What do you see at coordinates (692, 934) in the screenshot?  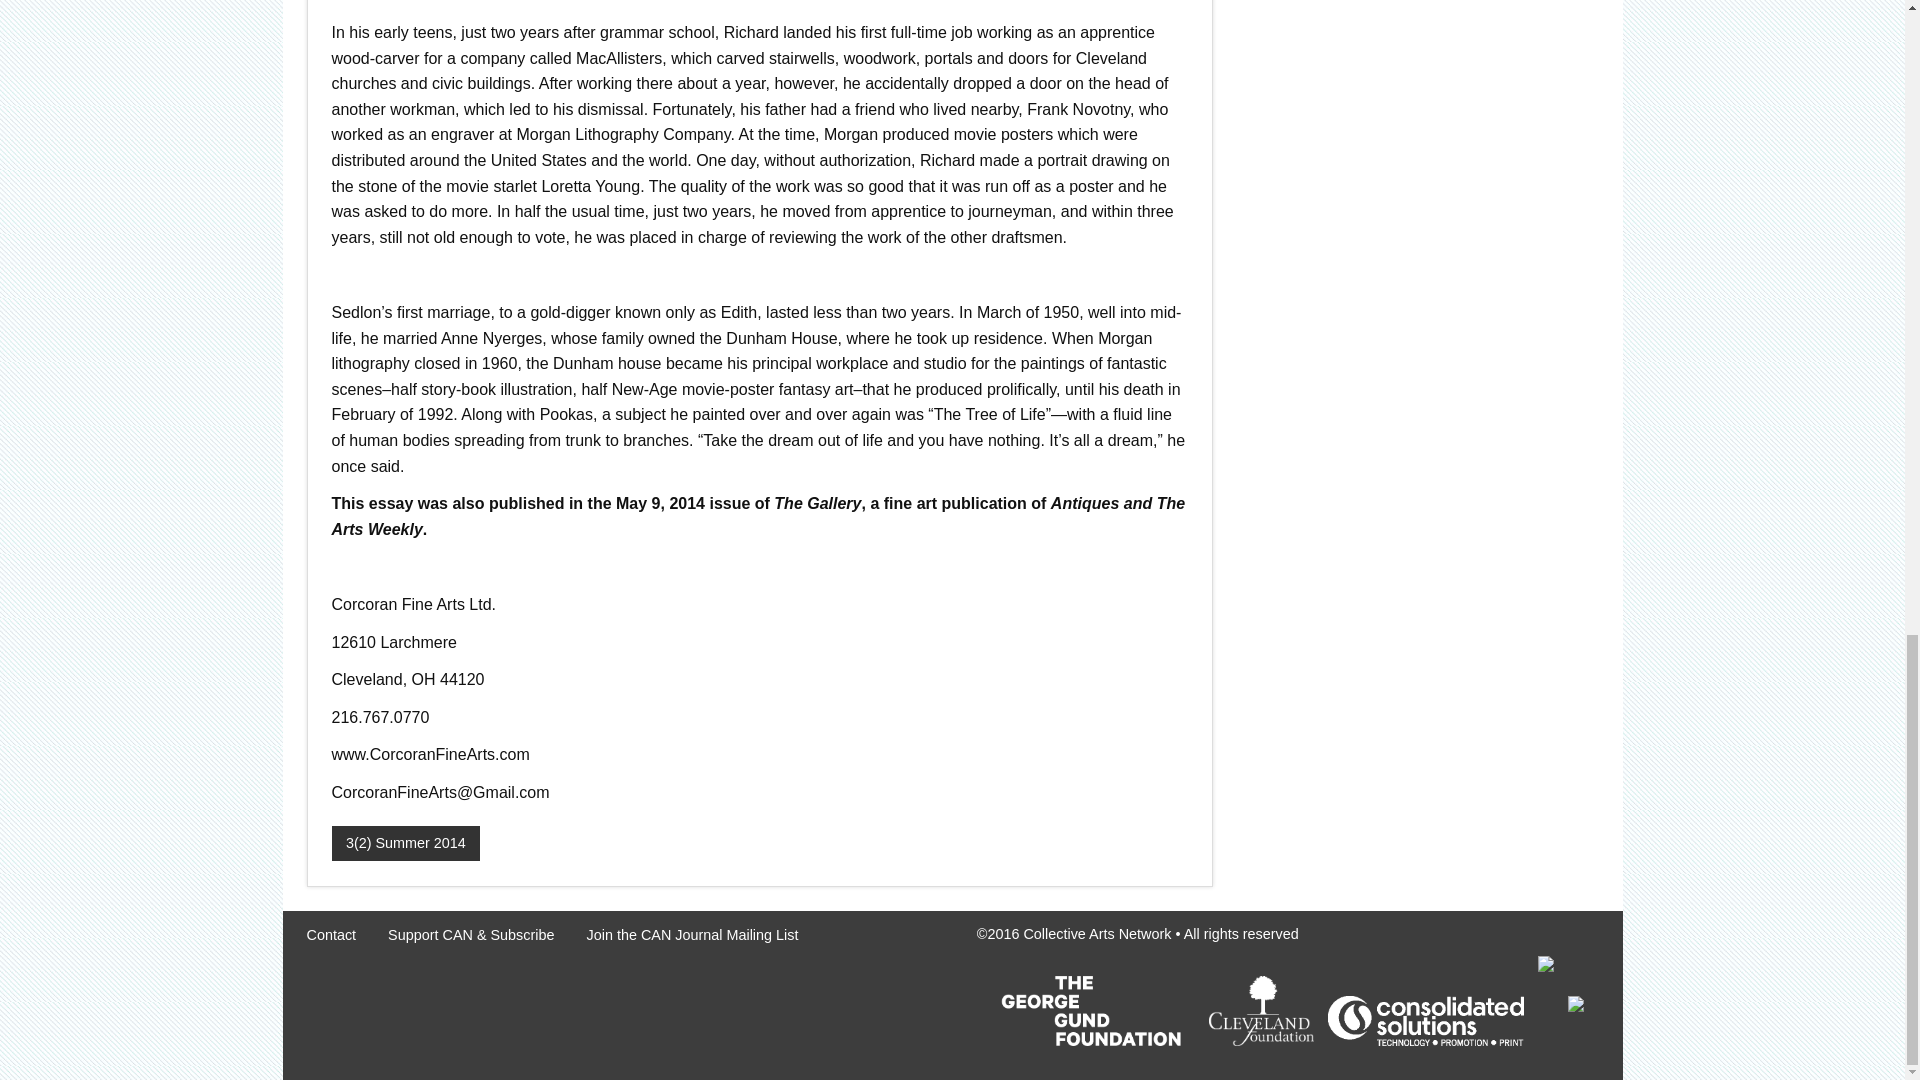 I see `Join the CAN Journal Mailing List` at bounding box center [692, 934].